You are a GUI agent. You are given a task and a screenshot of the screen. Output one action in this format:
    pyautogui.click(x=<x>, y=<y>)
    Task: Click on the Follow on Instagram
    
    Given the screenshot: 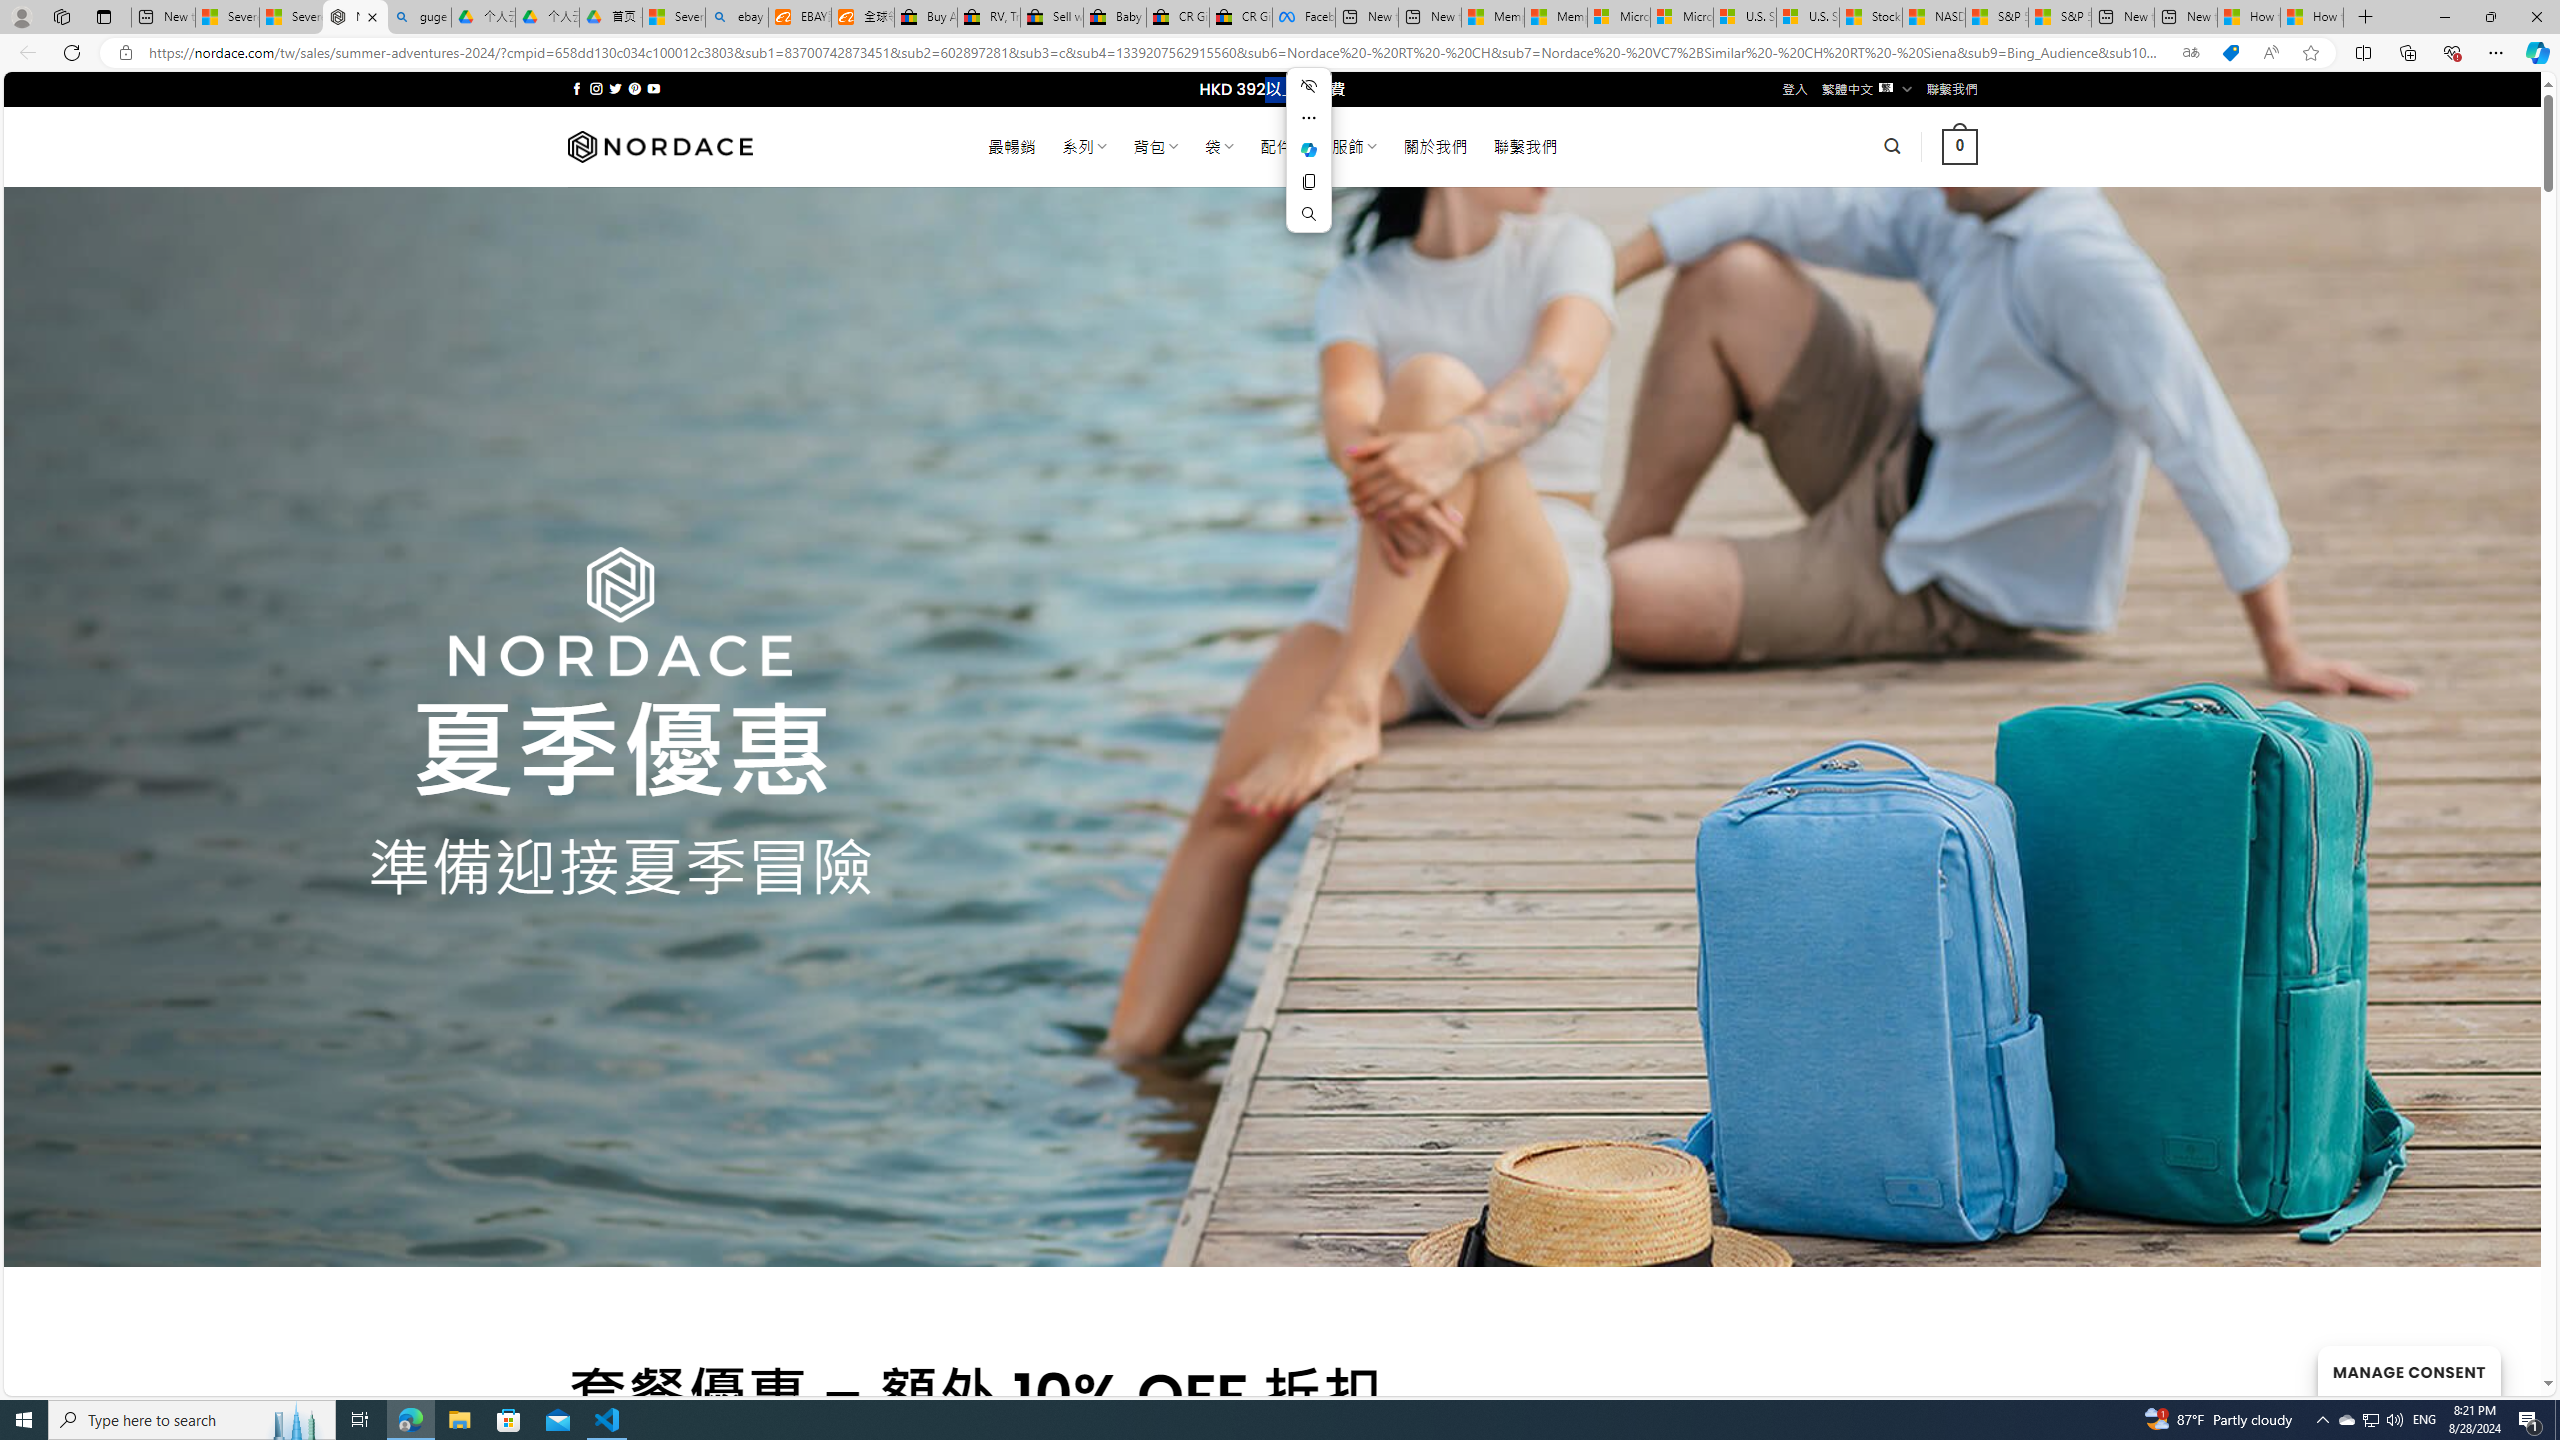 What is the action you would take?
    pyautogui.click(x=596, y=88)
    